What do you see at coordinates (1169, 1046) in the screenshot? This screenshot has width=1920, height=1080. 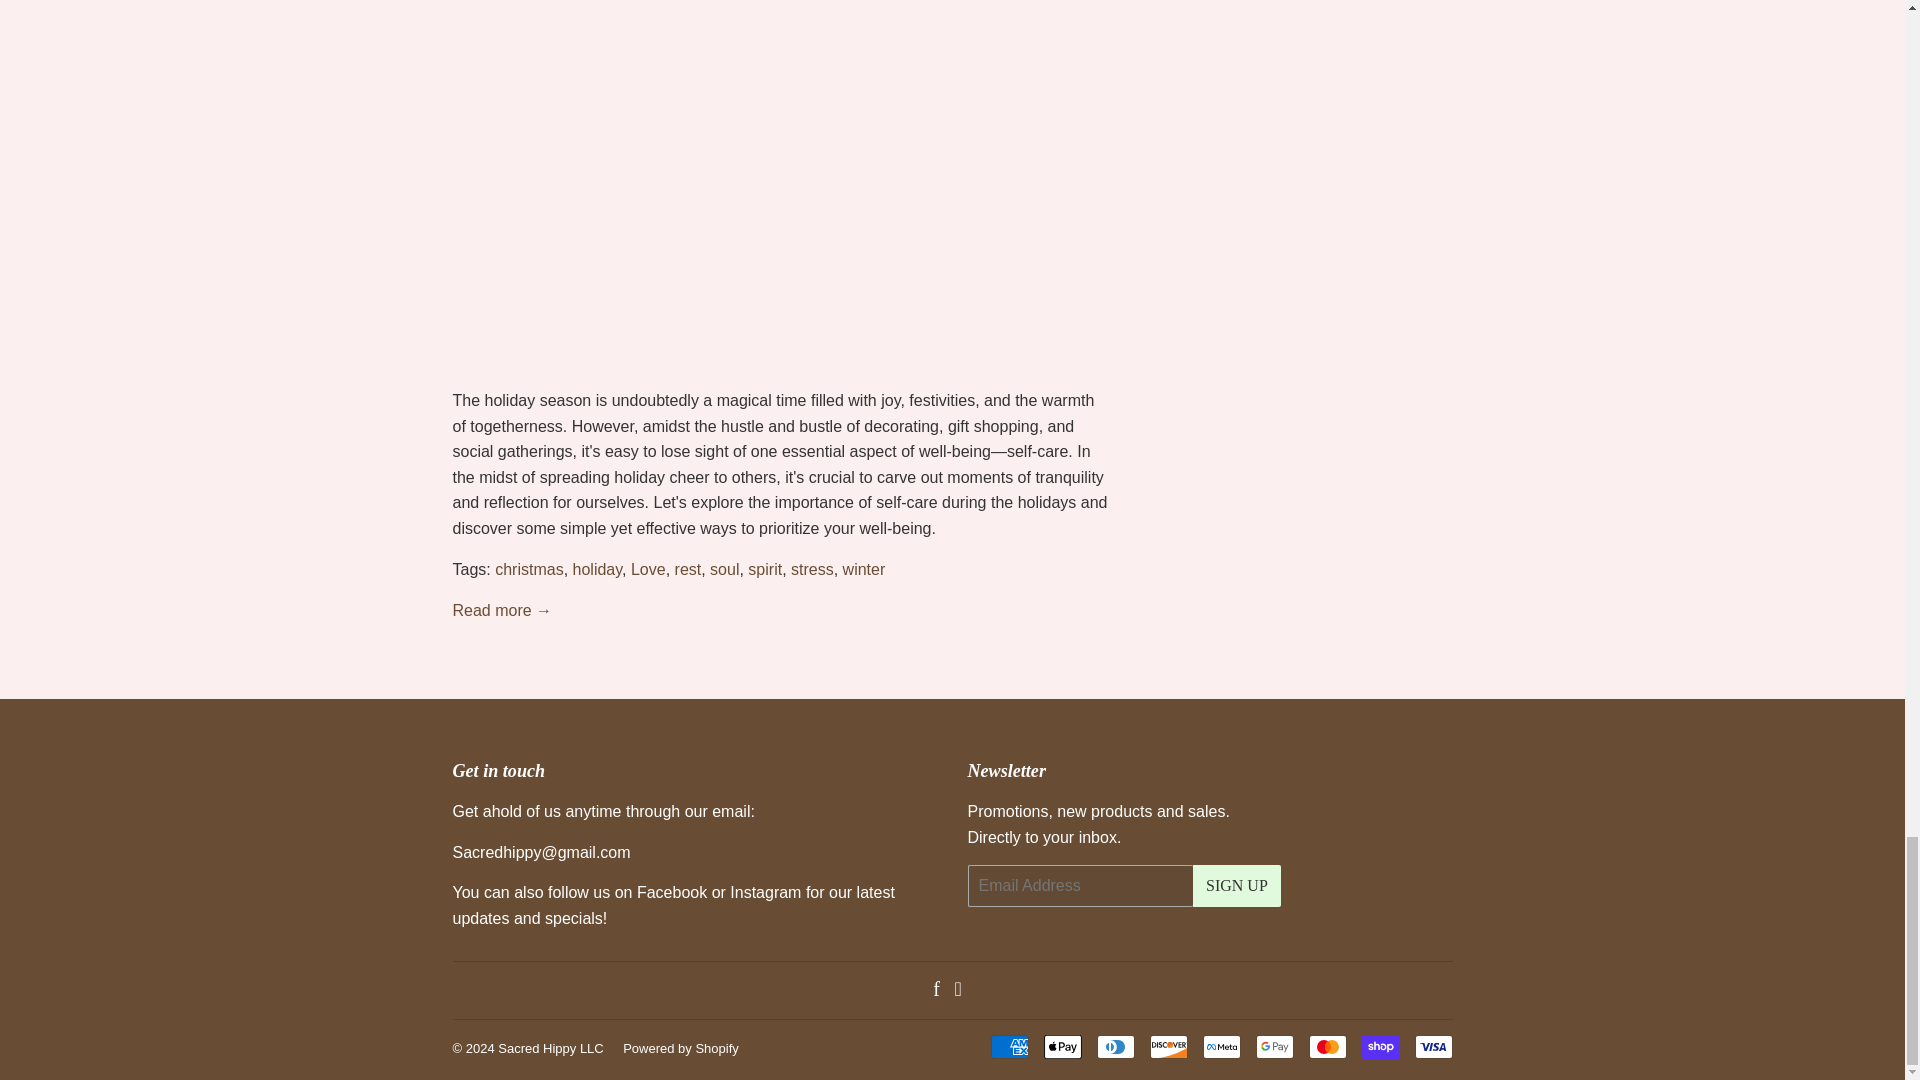 I see `Discover` at bounding box center [1169, 1046].